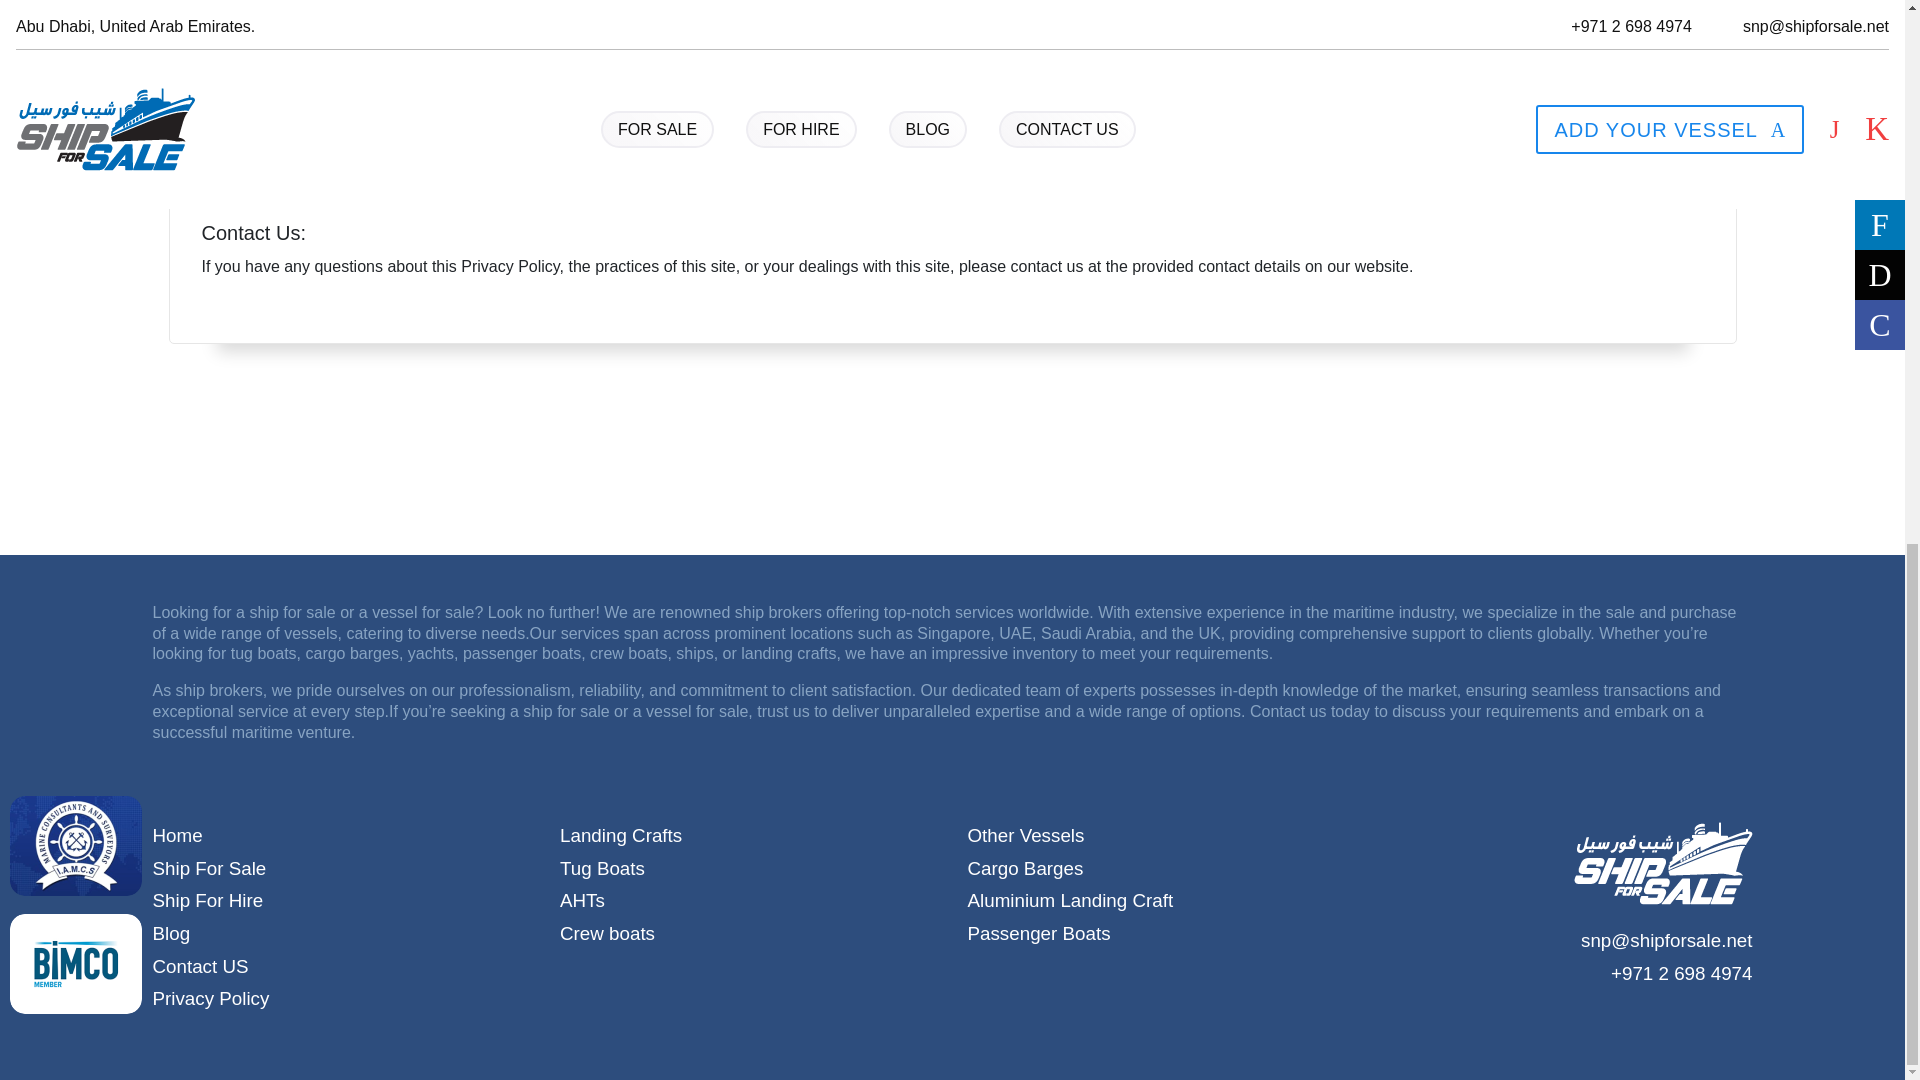  I want to click on Contact US, so click(340, 967).